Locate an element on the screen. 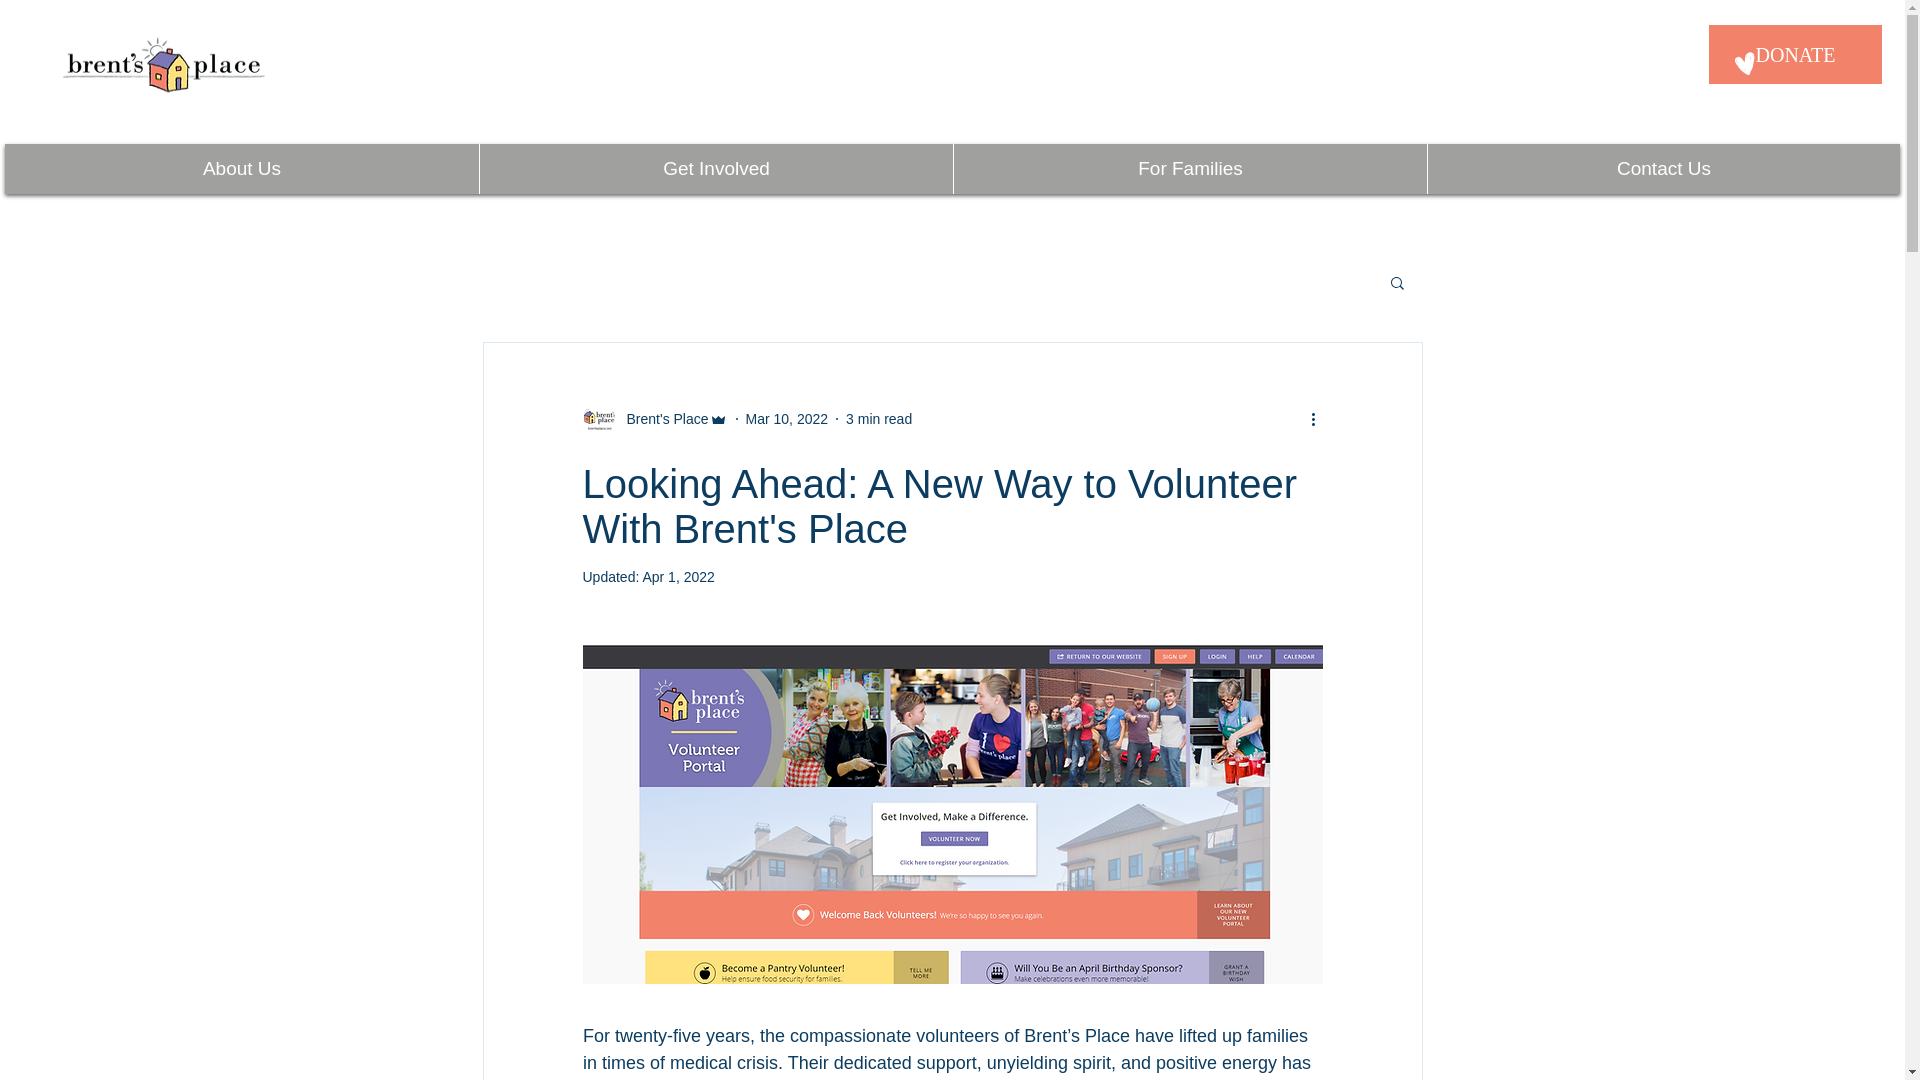 This screenshot has height=1080, width=1920. Apr 1, 2022 is located at coordinates (678, 577).